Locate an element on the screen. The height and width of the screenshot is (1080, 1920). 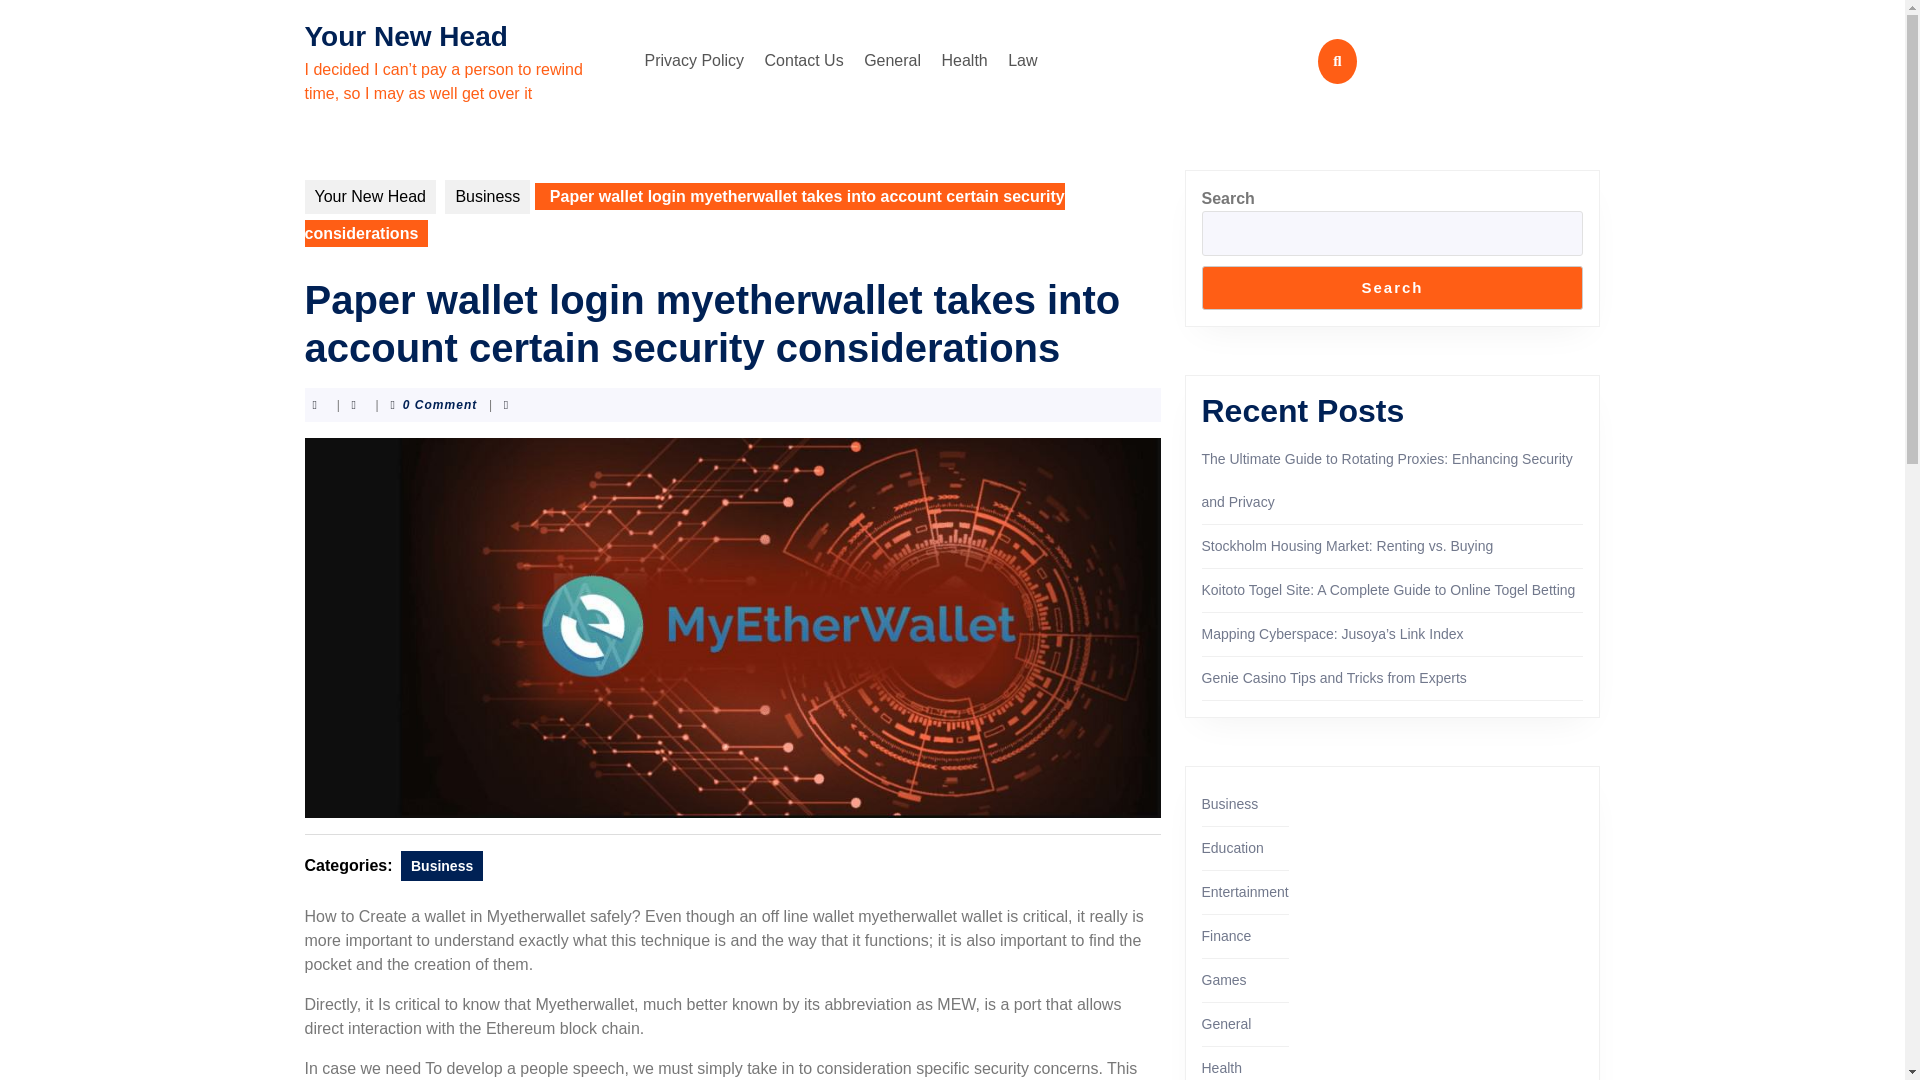
Search is located at coordinates (1392, 288).